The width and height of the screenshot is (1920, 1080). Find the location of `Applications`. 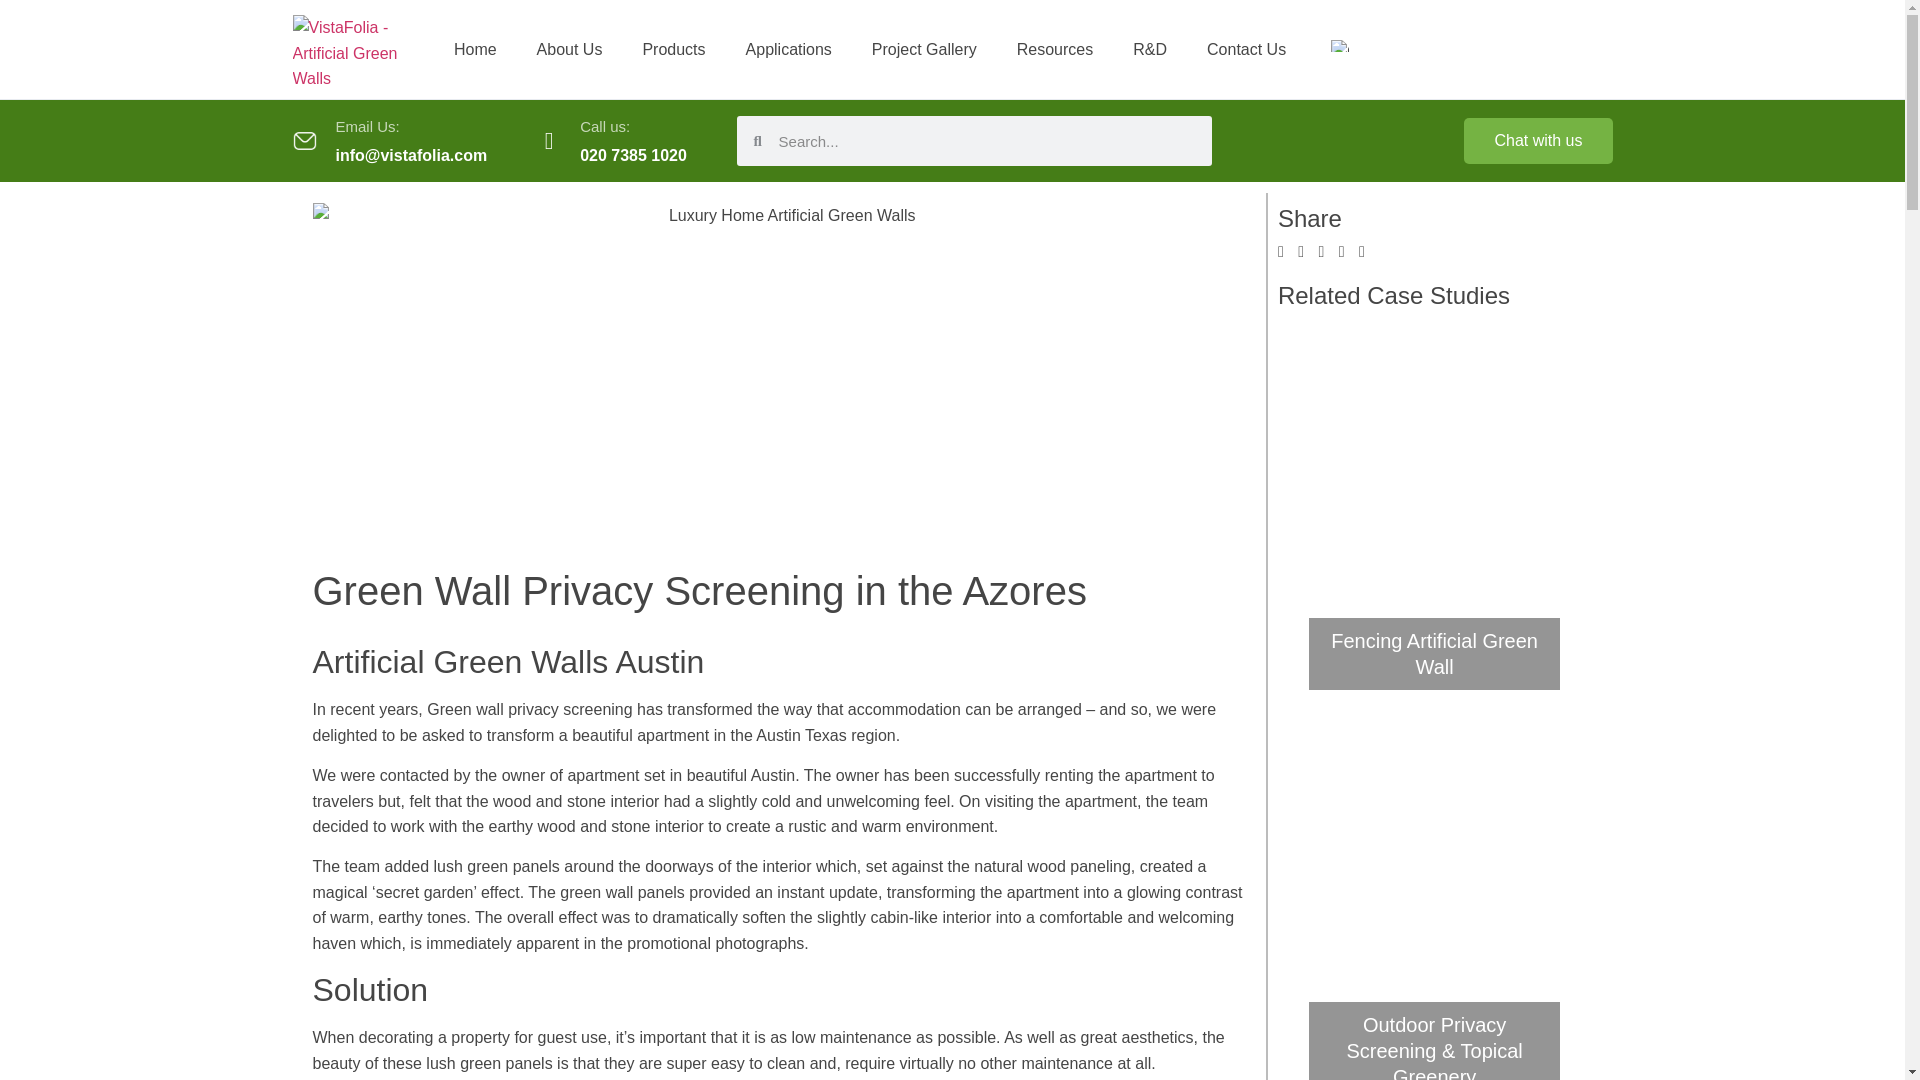

Applications is located at coordinates (788, 48).